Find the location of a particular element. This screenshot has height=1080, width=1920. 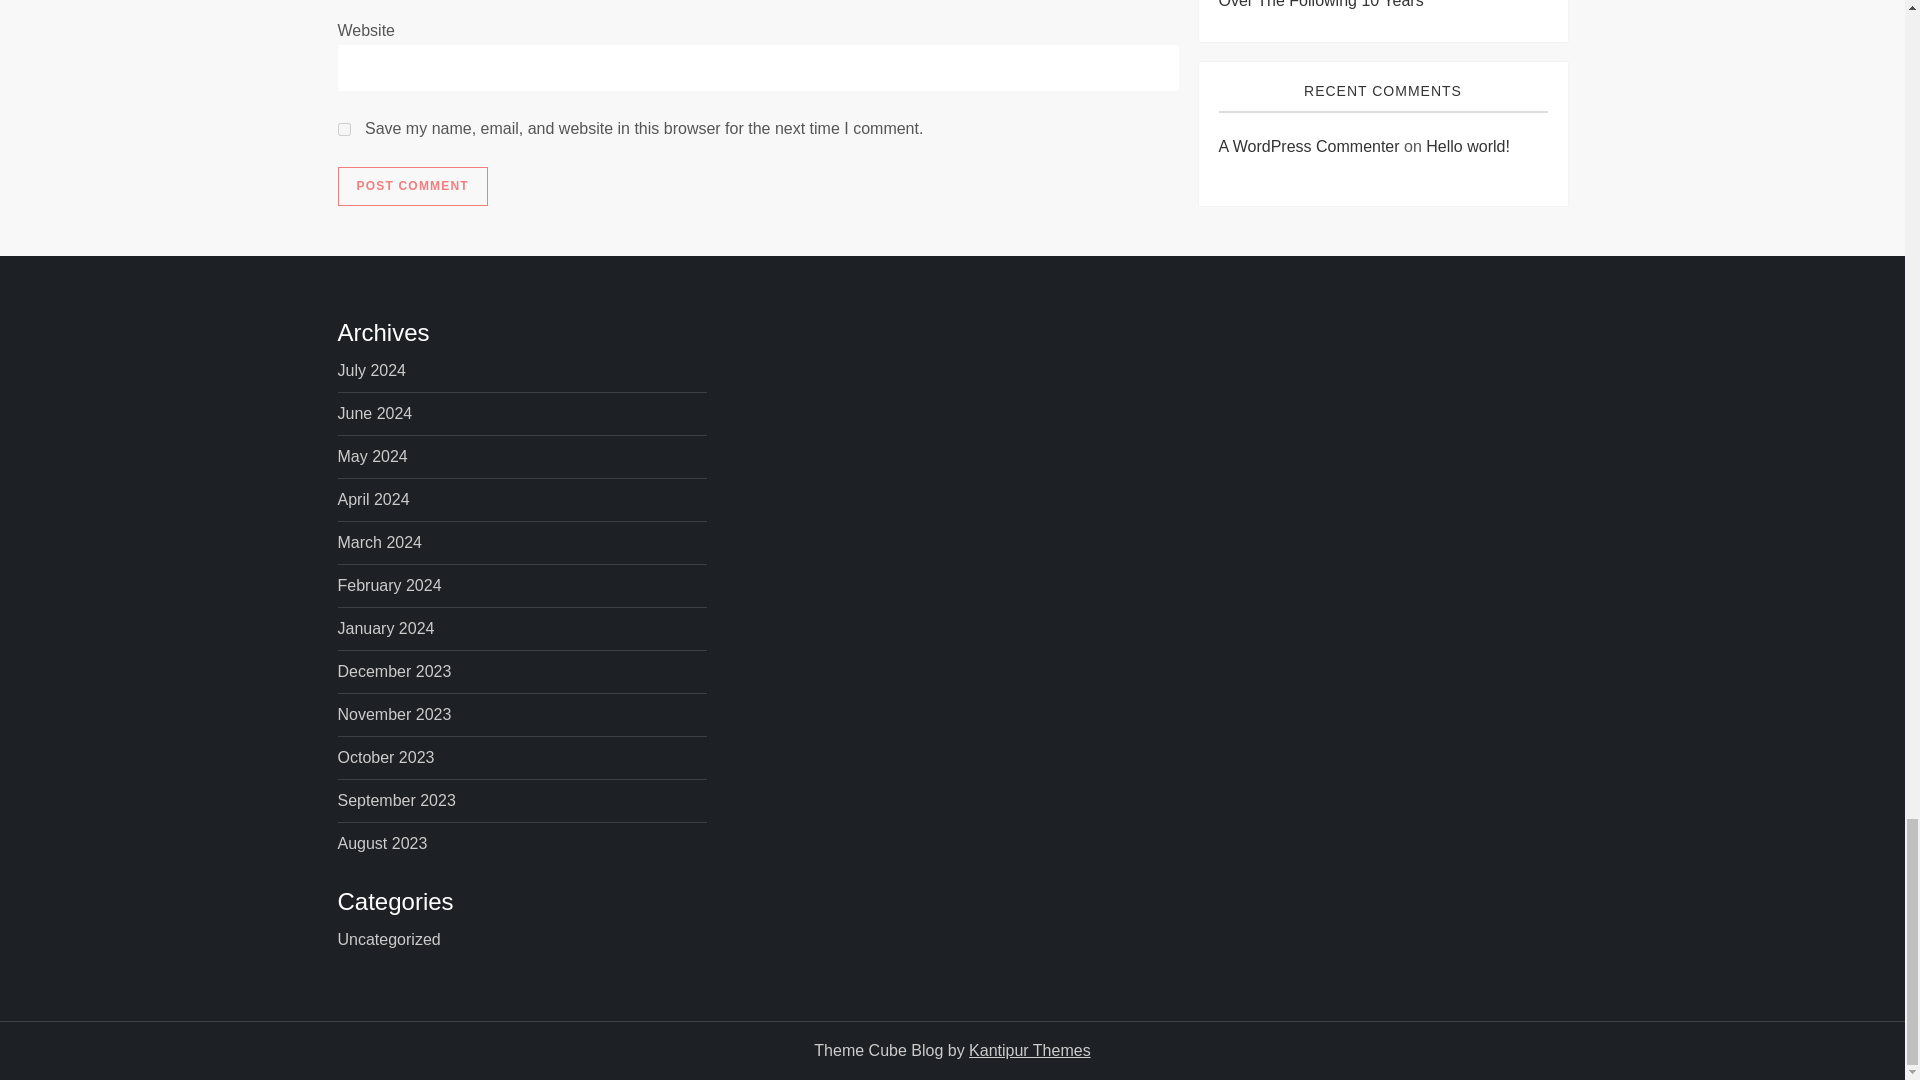

Uncategorized is located at coordinates (389, 939).